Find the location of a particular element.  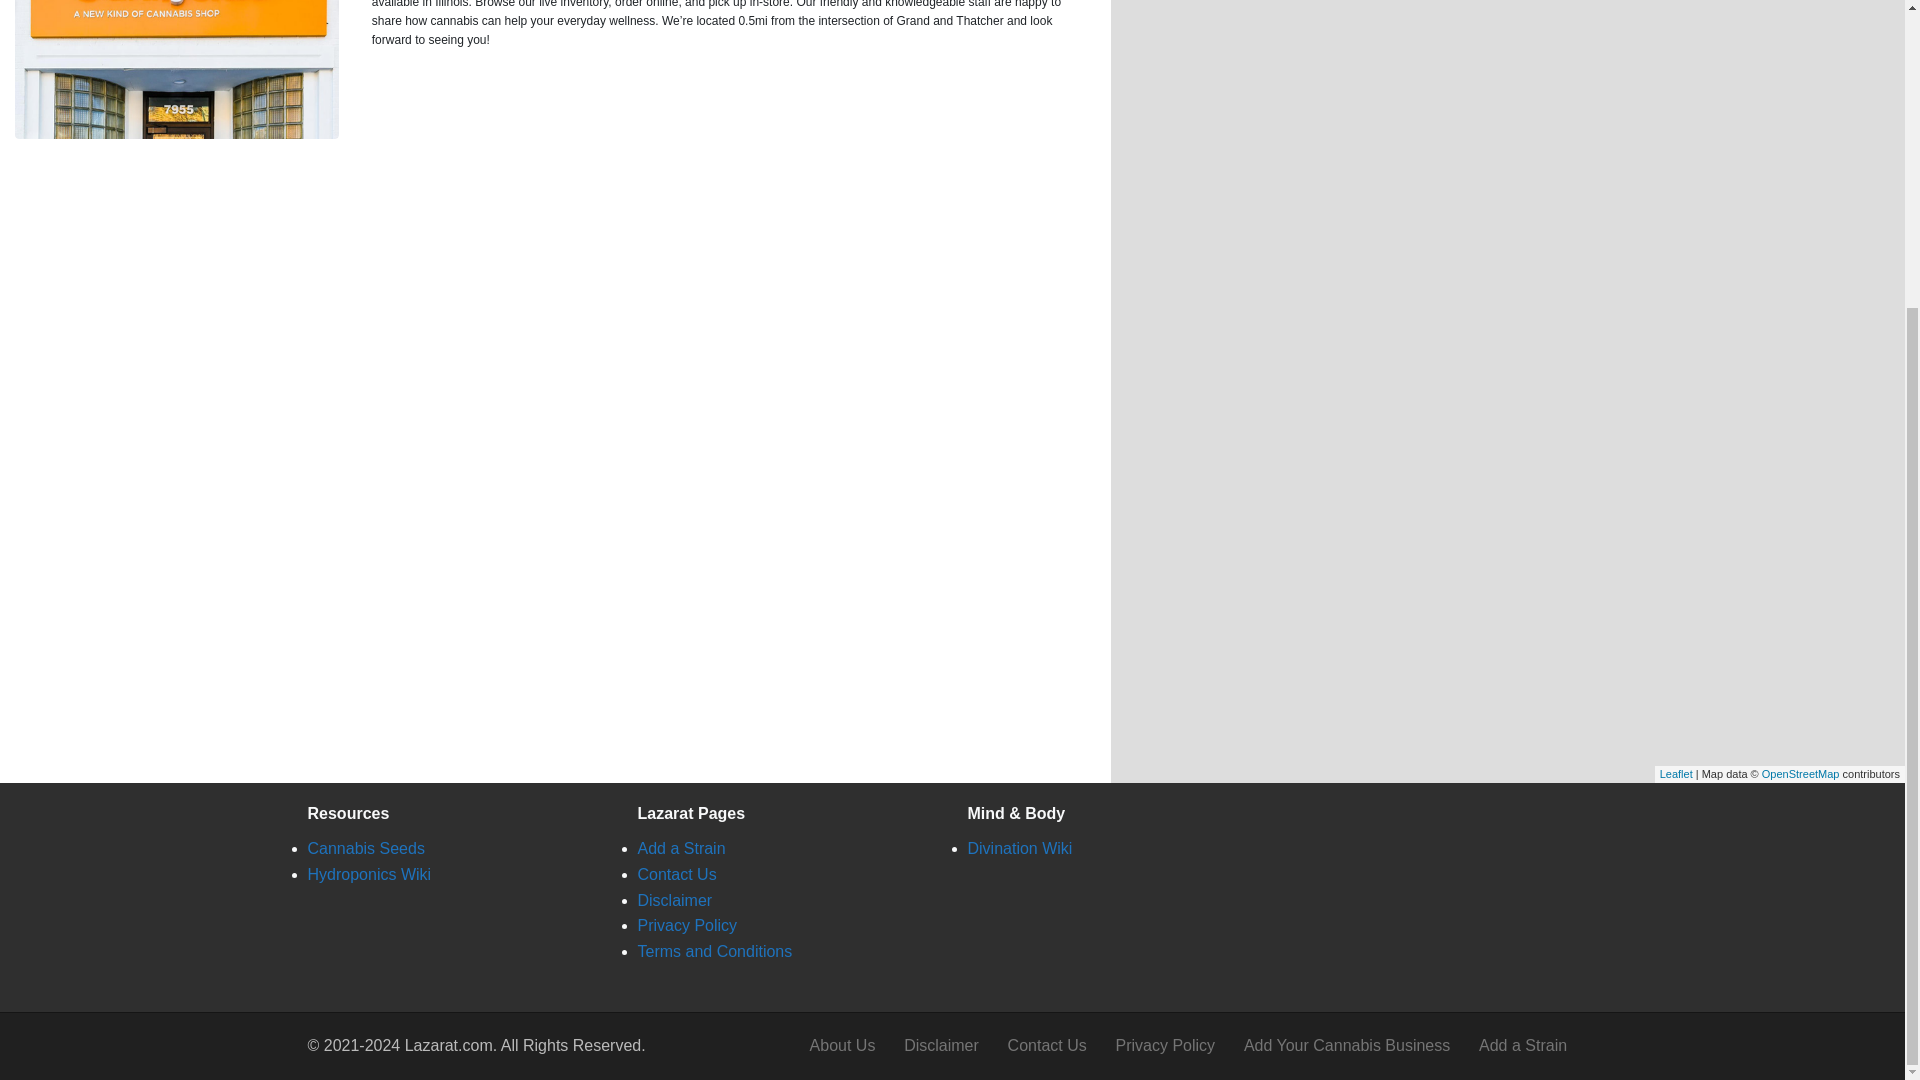

About Us is located at coordinates (842, 1046).